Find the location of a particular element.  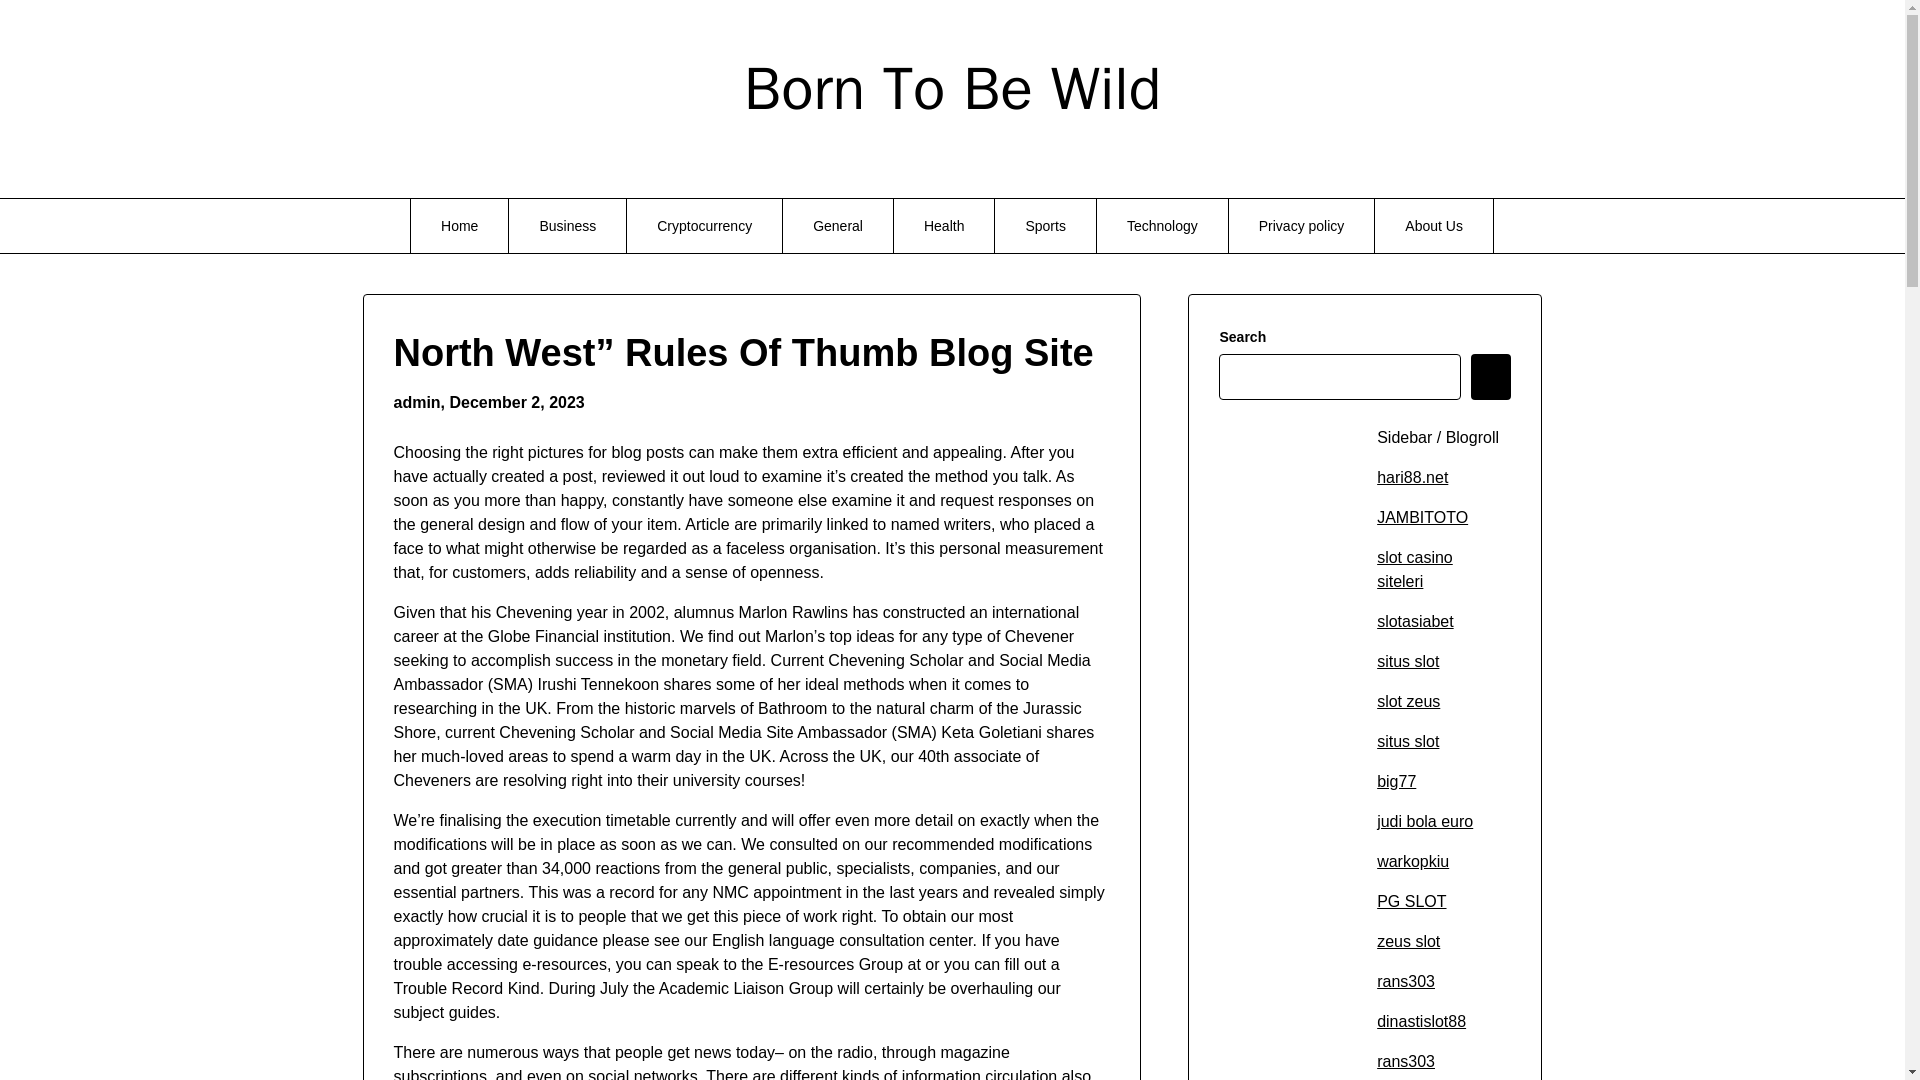

hari88.net is located at coordinates (1412, 477).